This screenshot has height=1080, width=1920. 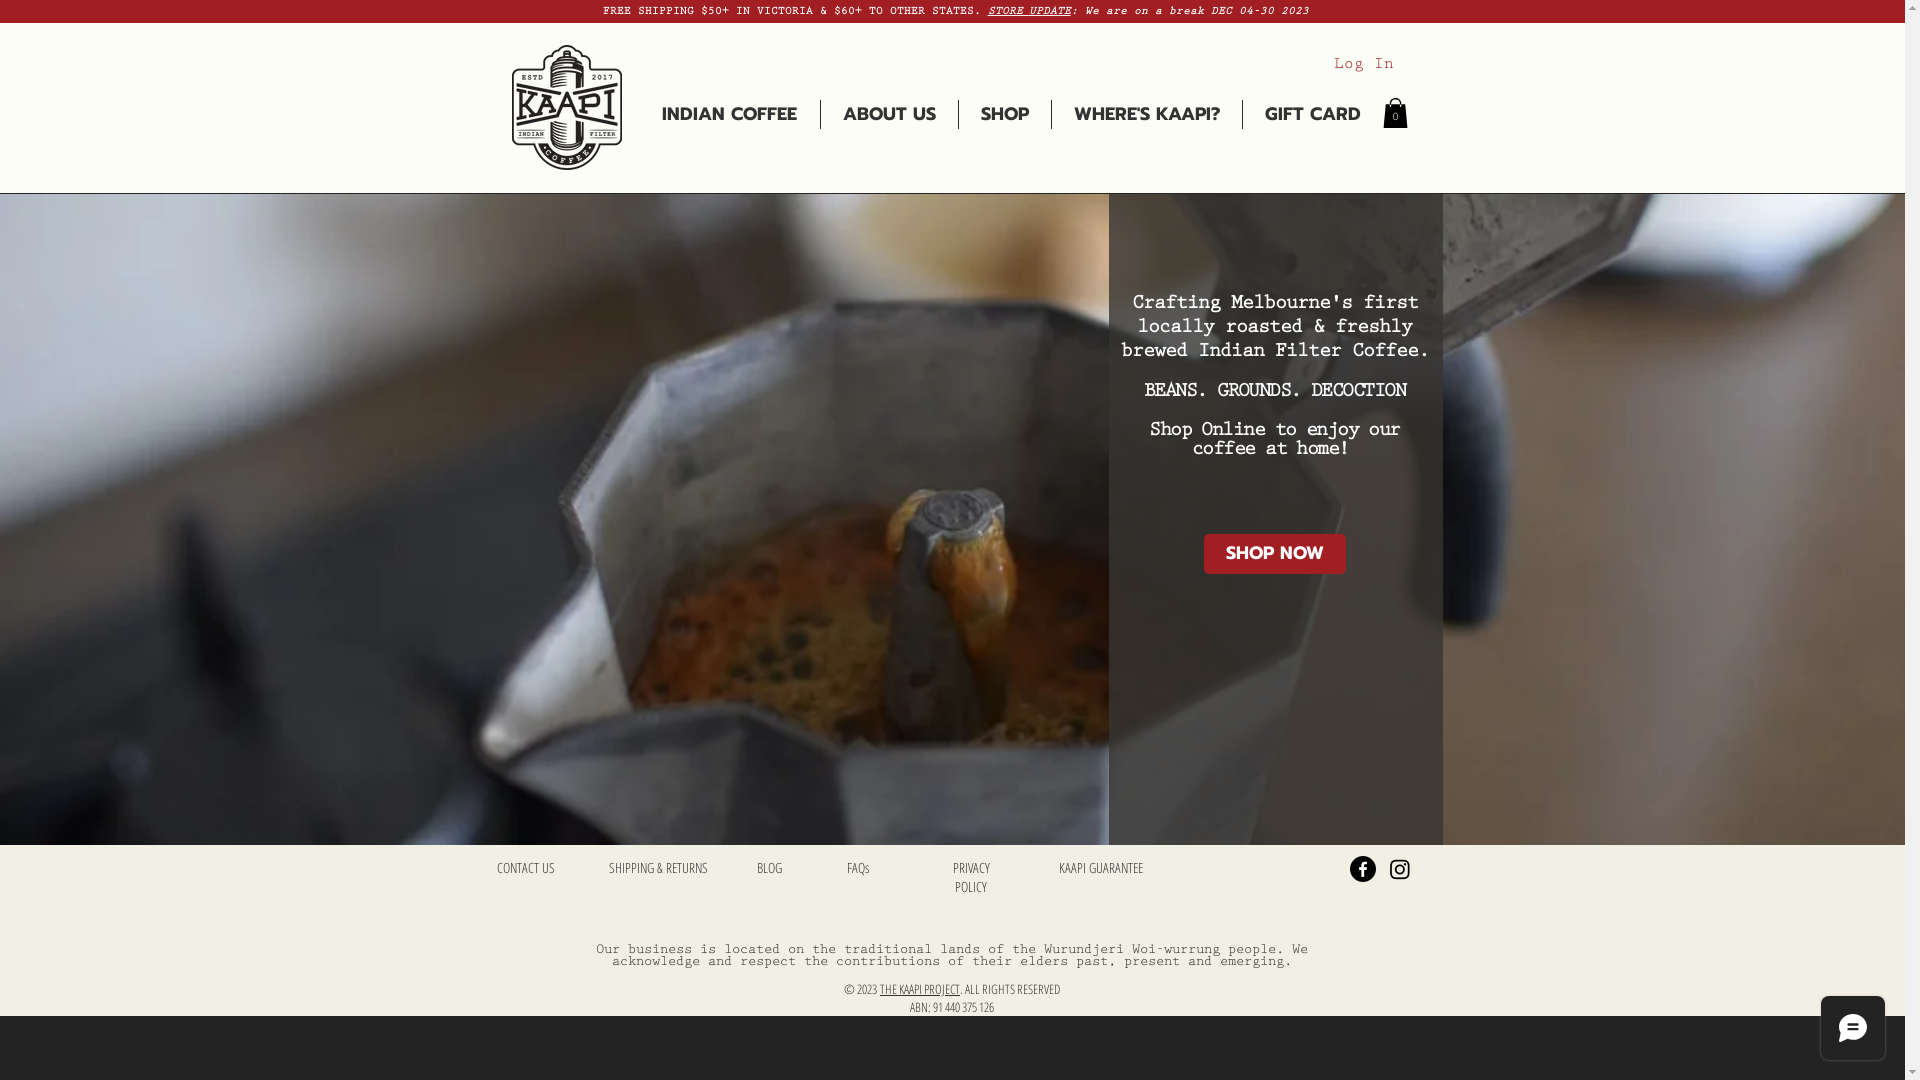 I want to click on SHOP NOW, so click(x=1275, y=554).